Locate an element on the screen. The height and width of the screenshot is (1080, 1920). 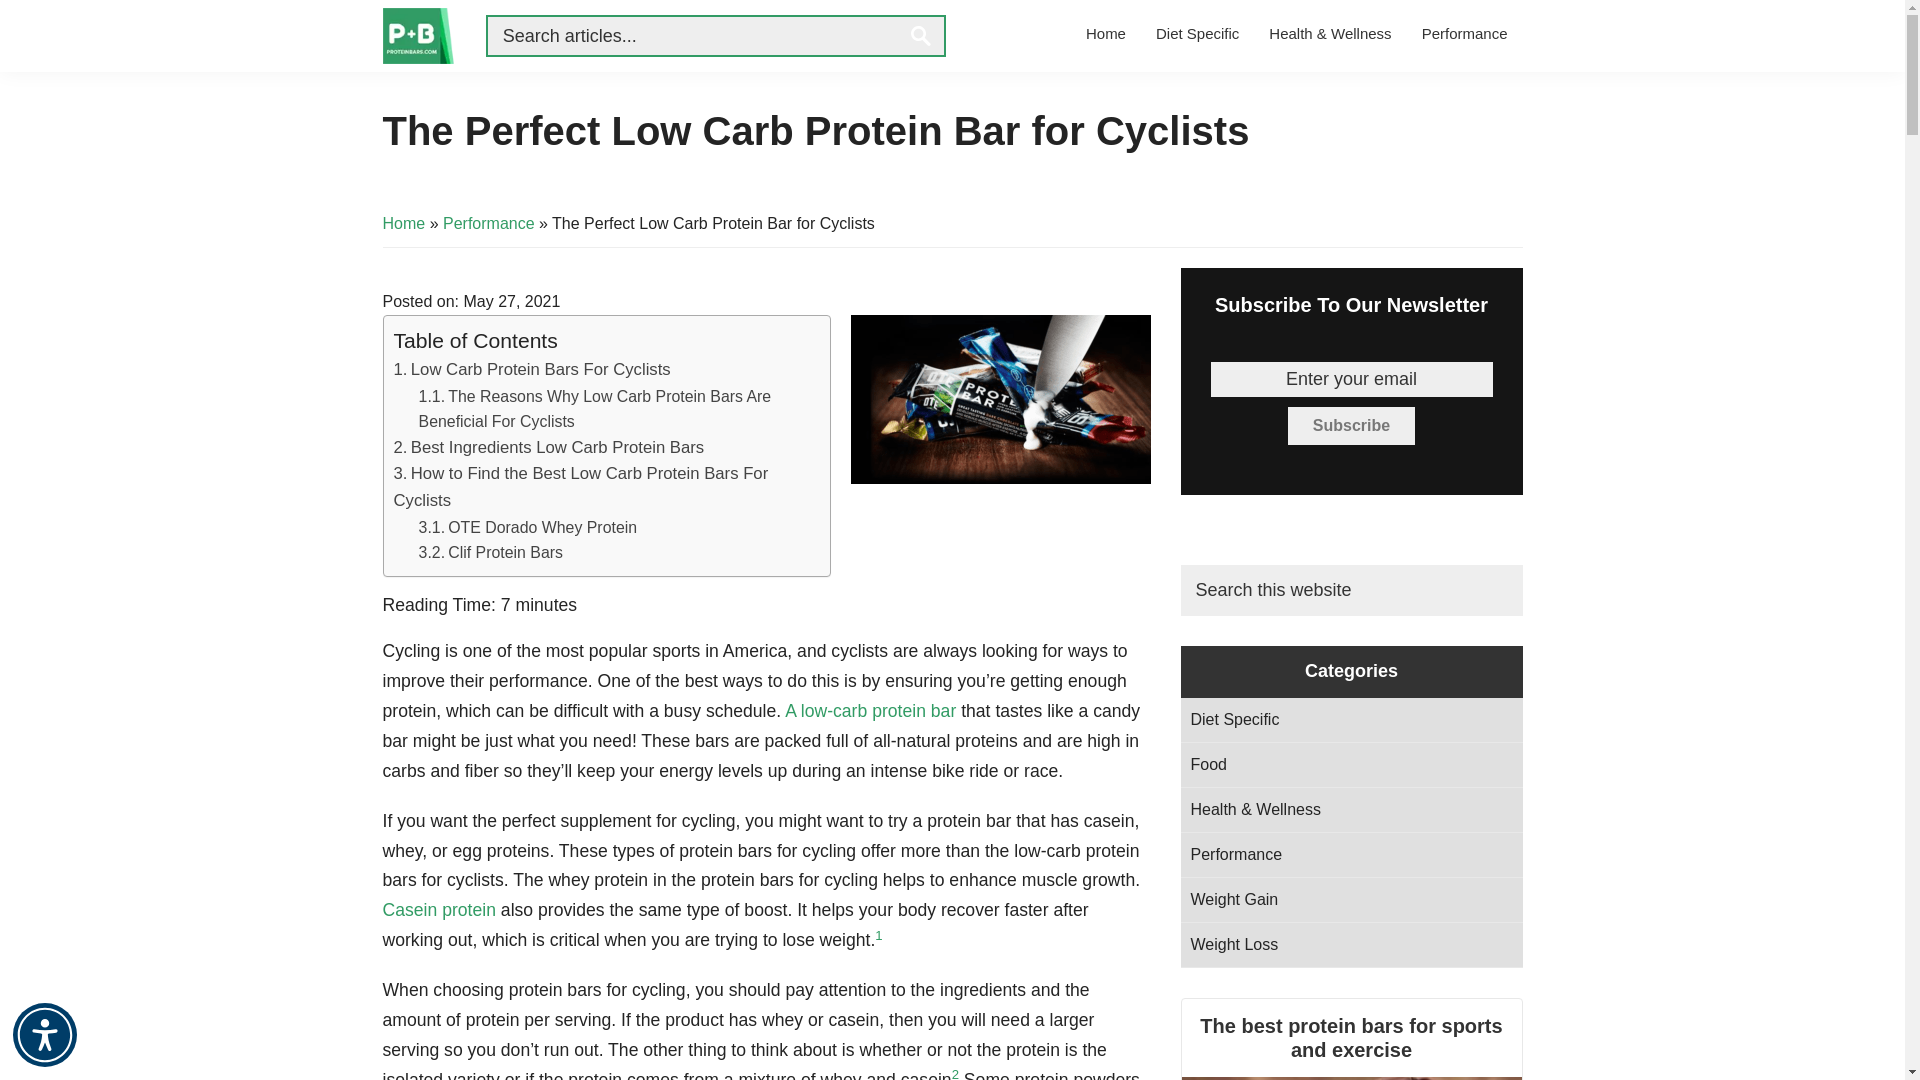
Subscribe is located at coordinates (1352, 426).